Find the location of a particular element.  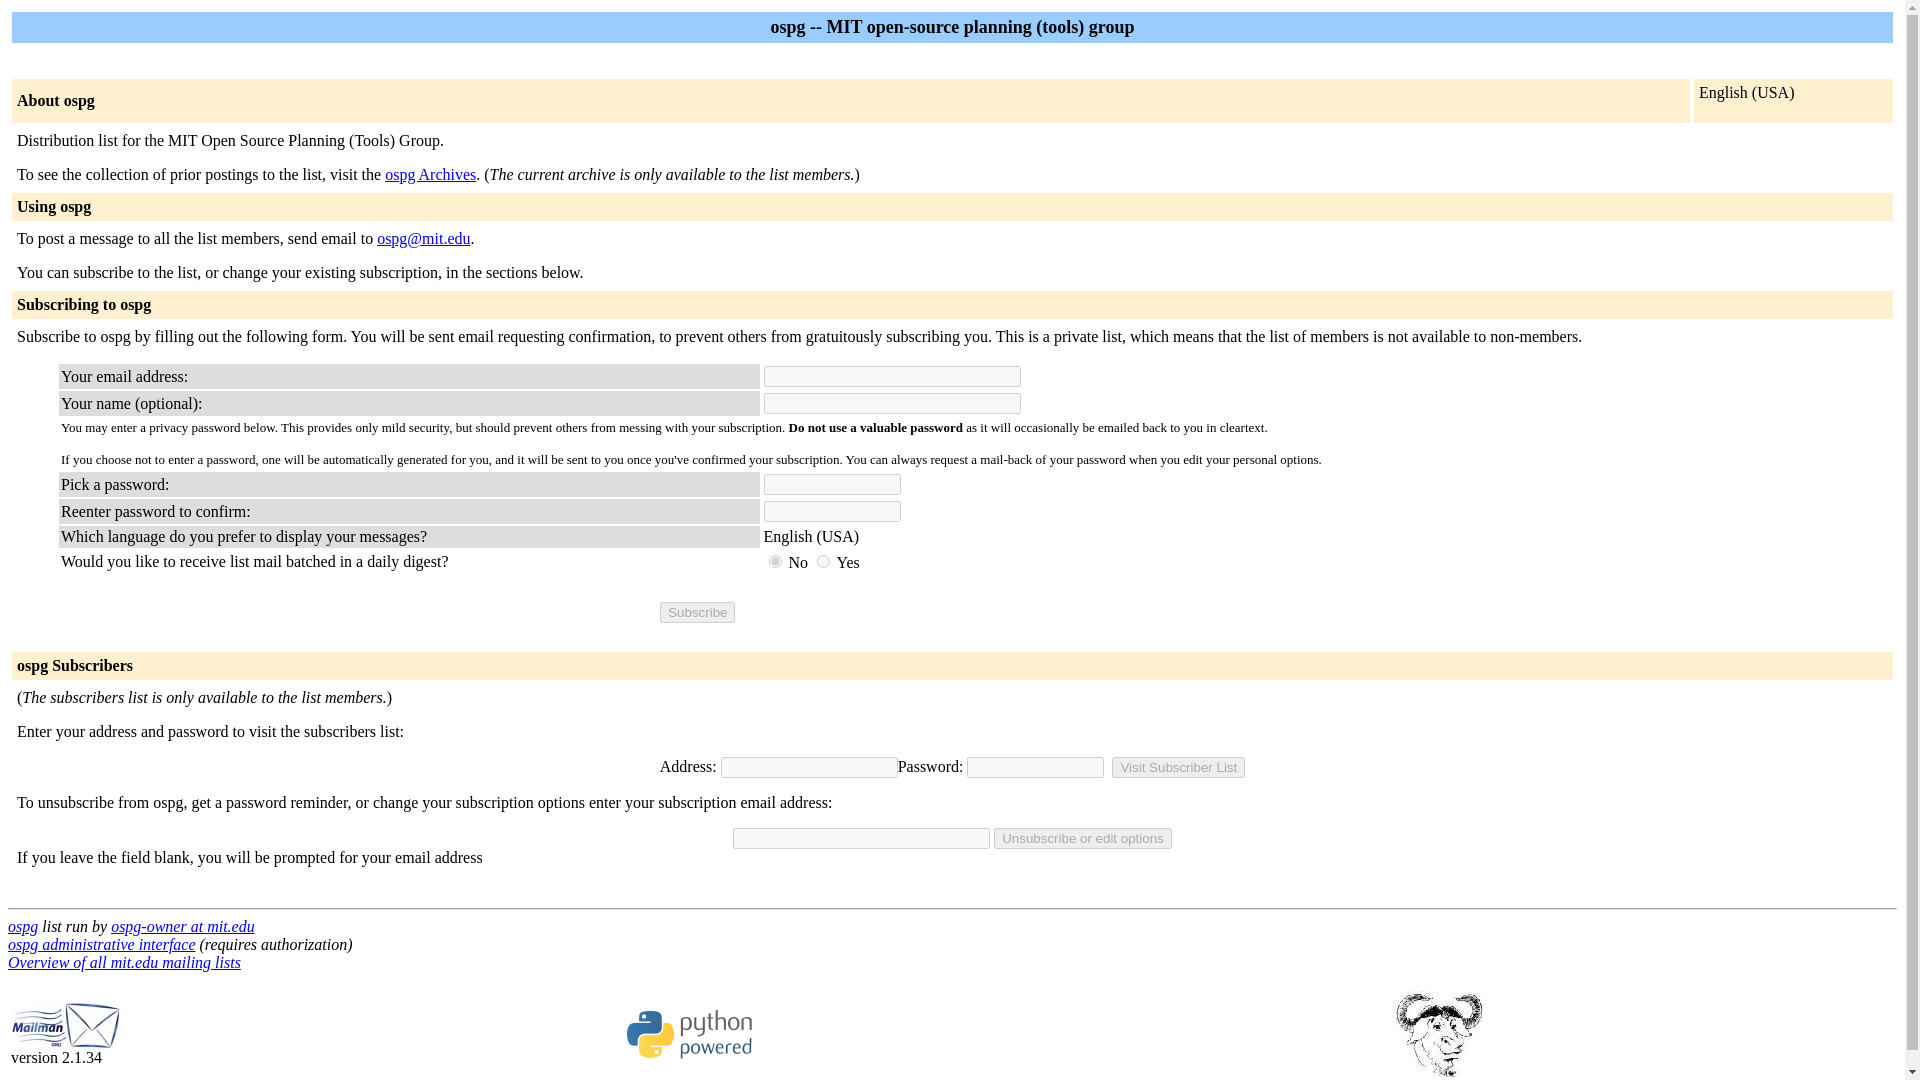

ospg administrative interface is located at coordinates (101, 944).